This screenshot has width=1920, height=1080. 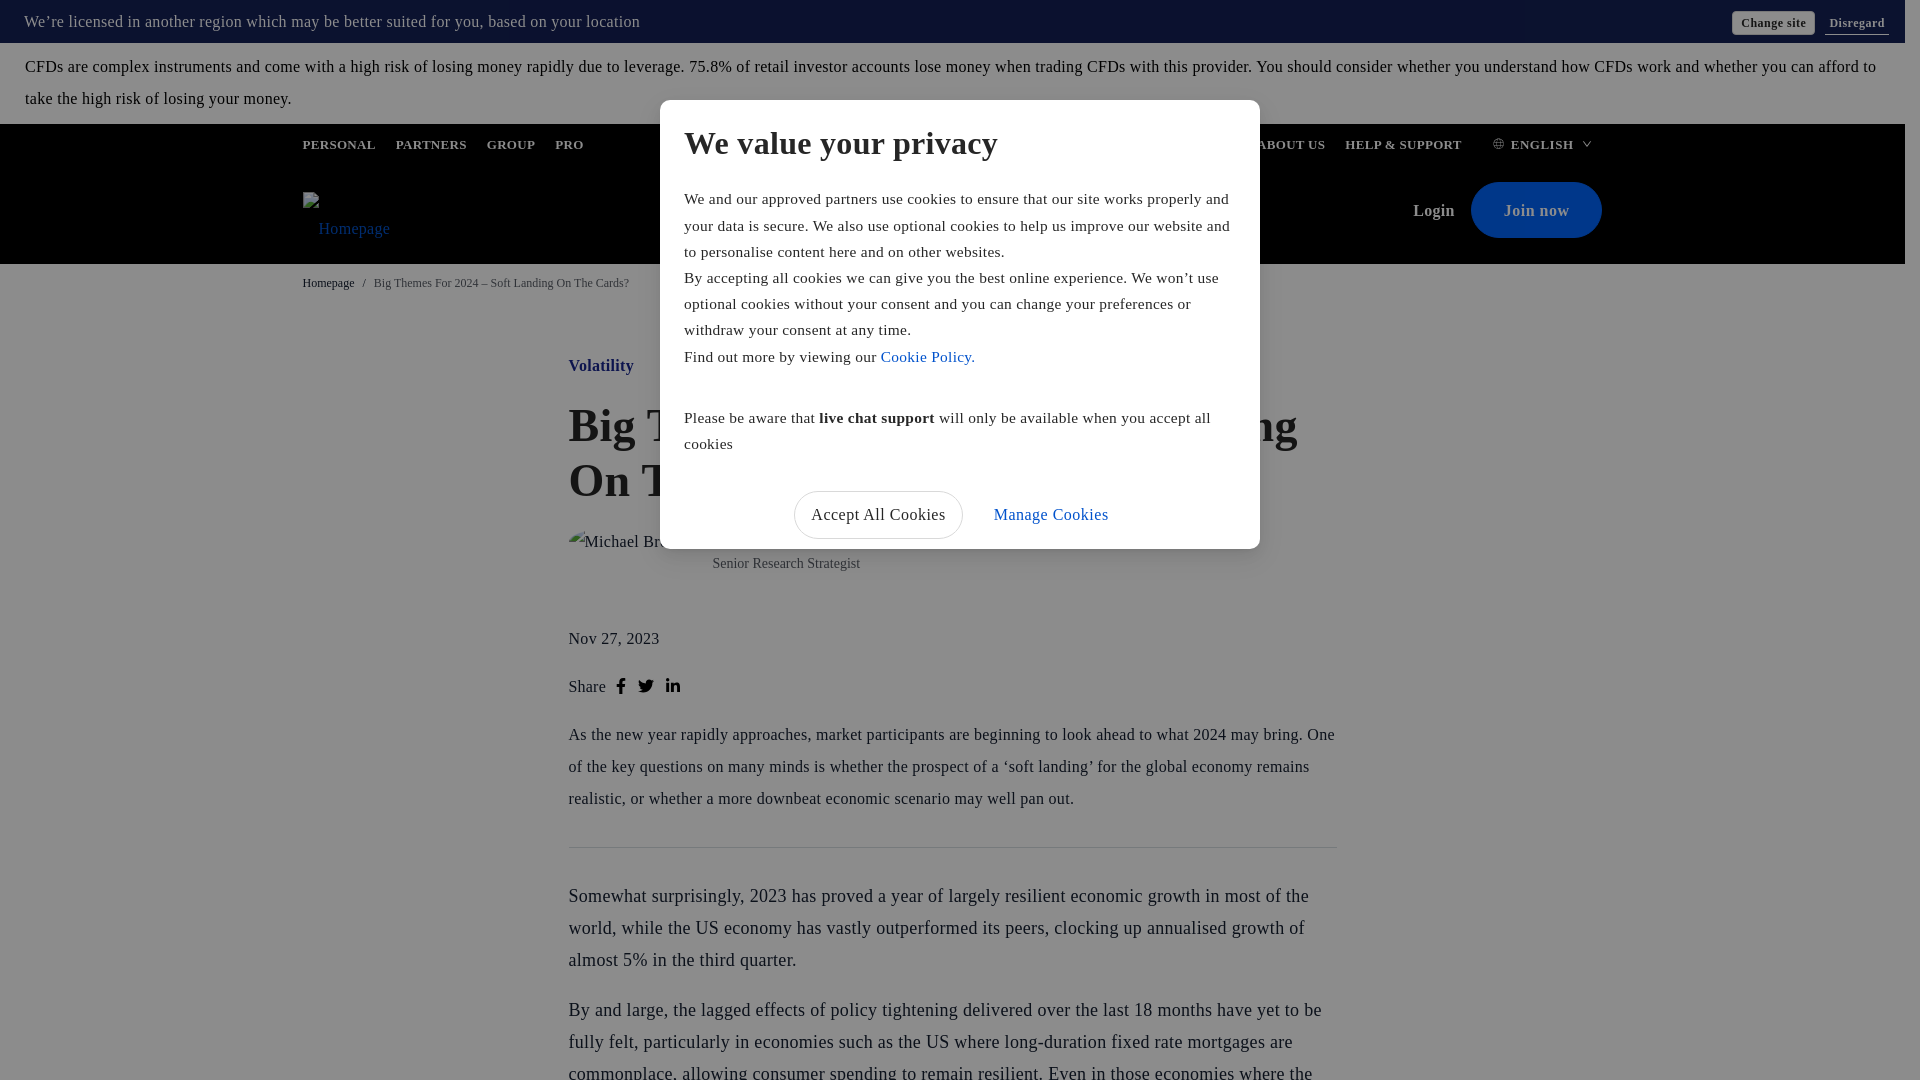 I want to click on Volatility, so click(x=600, y=365).